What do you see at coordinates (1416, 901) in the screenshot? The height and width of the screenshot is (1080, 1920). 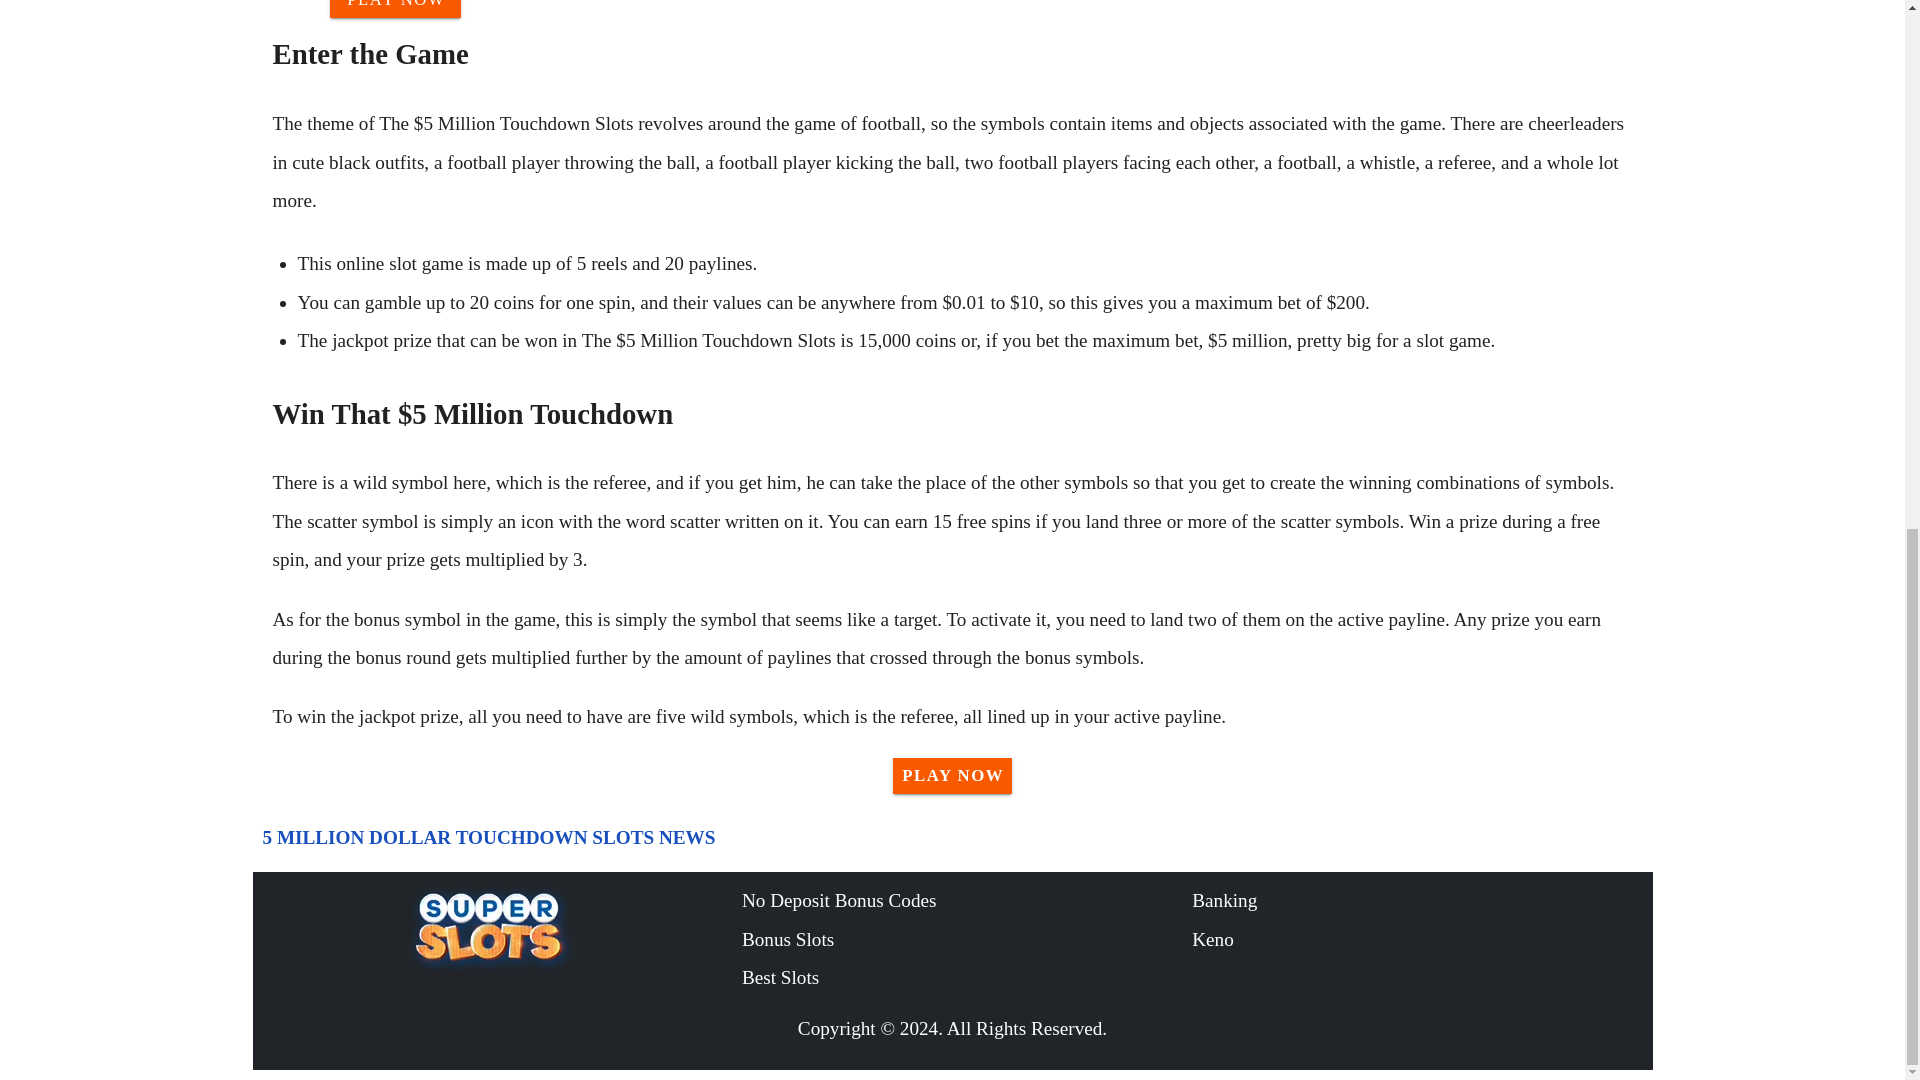 I see `Banking` at bounding box center [1416, 901].